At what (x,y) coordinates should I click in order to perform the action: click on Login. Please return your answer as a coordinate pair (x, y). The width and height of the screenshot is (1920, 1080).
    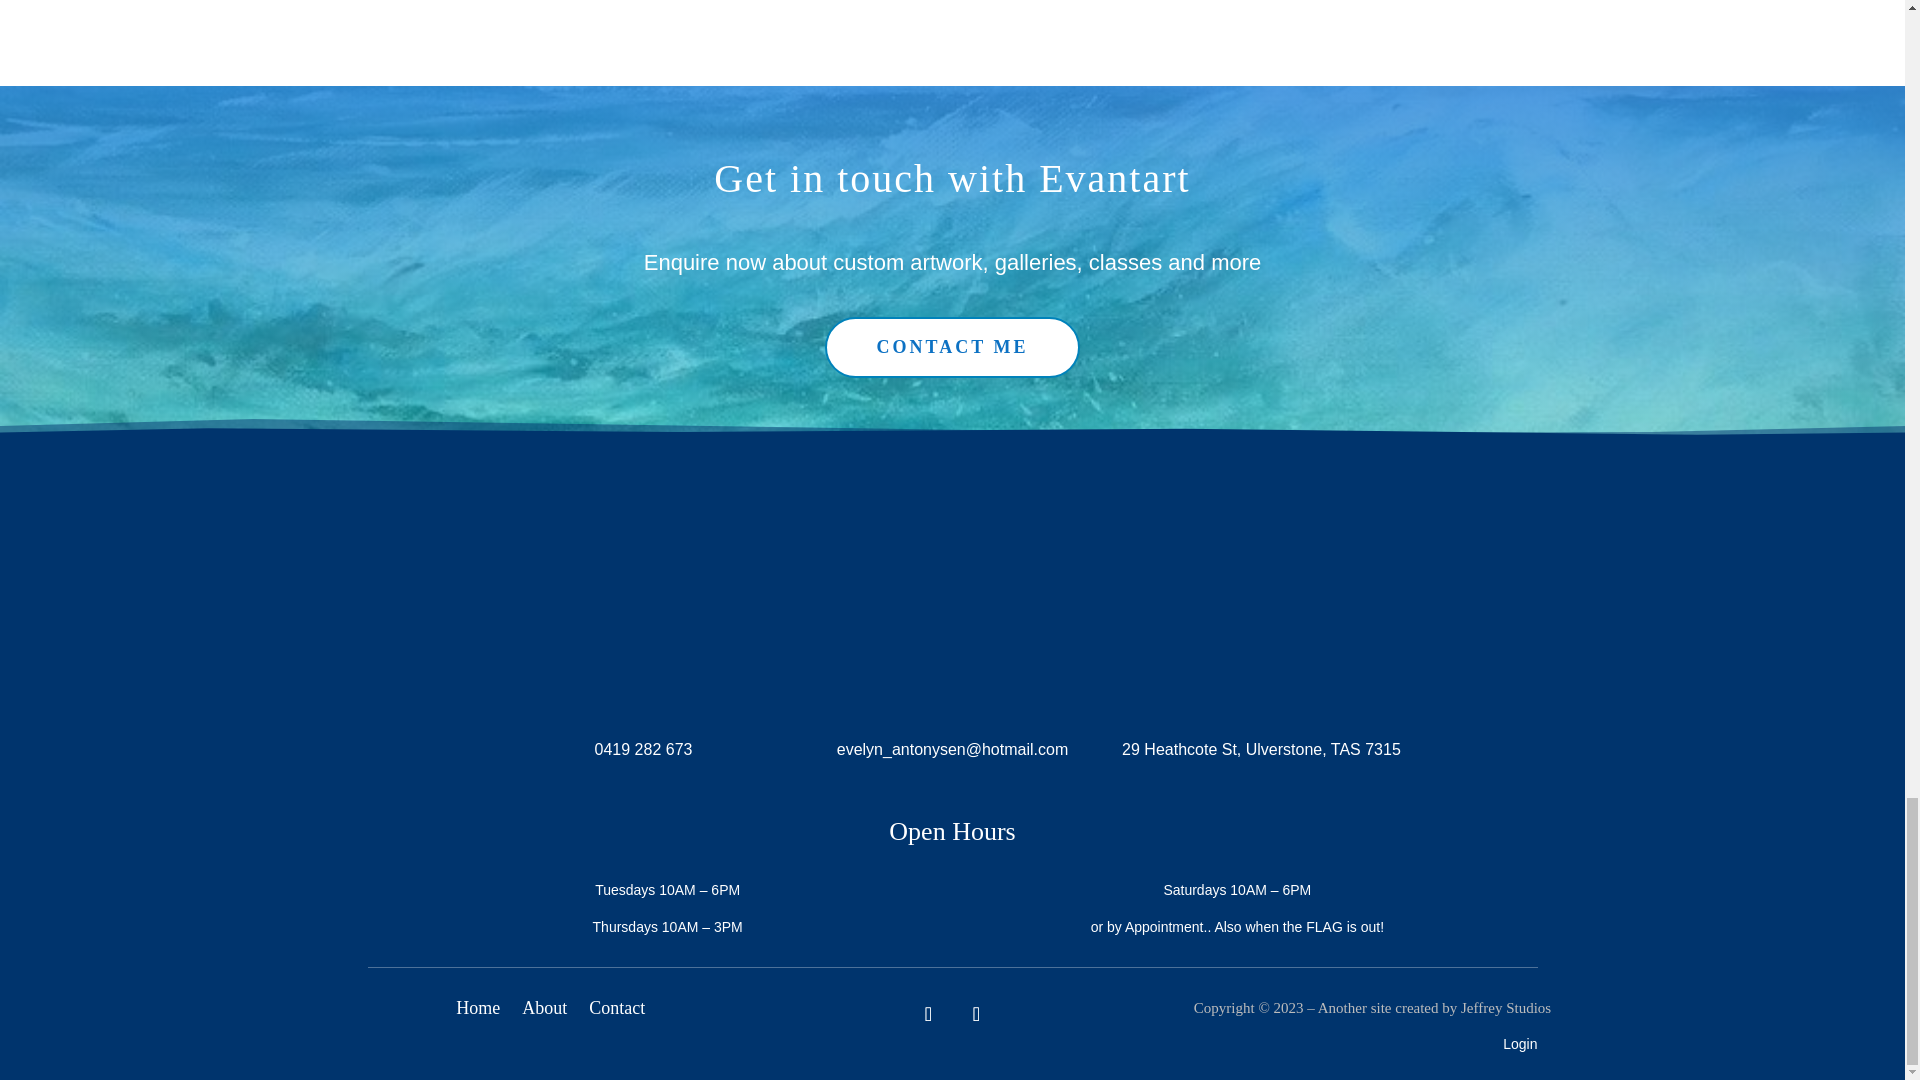
    Looking at the image, I should click on (1520, 1043).